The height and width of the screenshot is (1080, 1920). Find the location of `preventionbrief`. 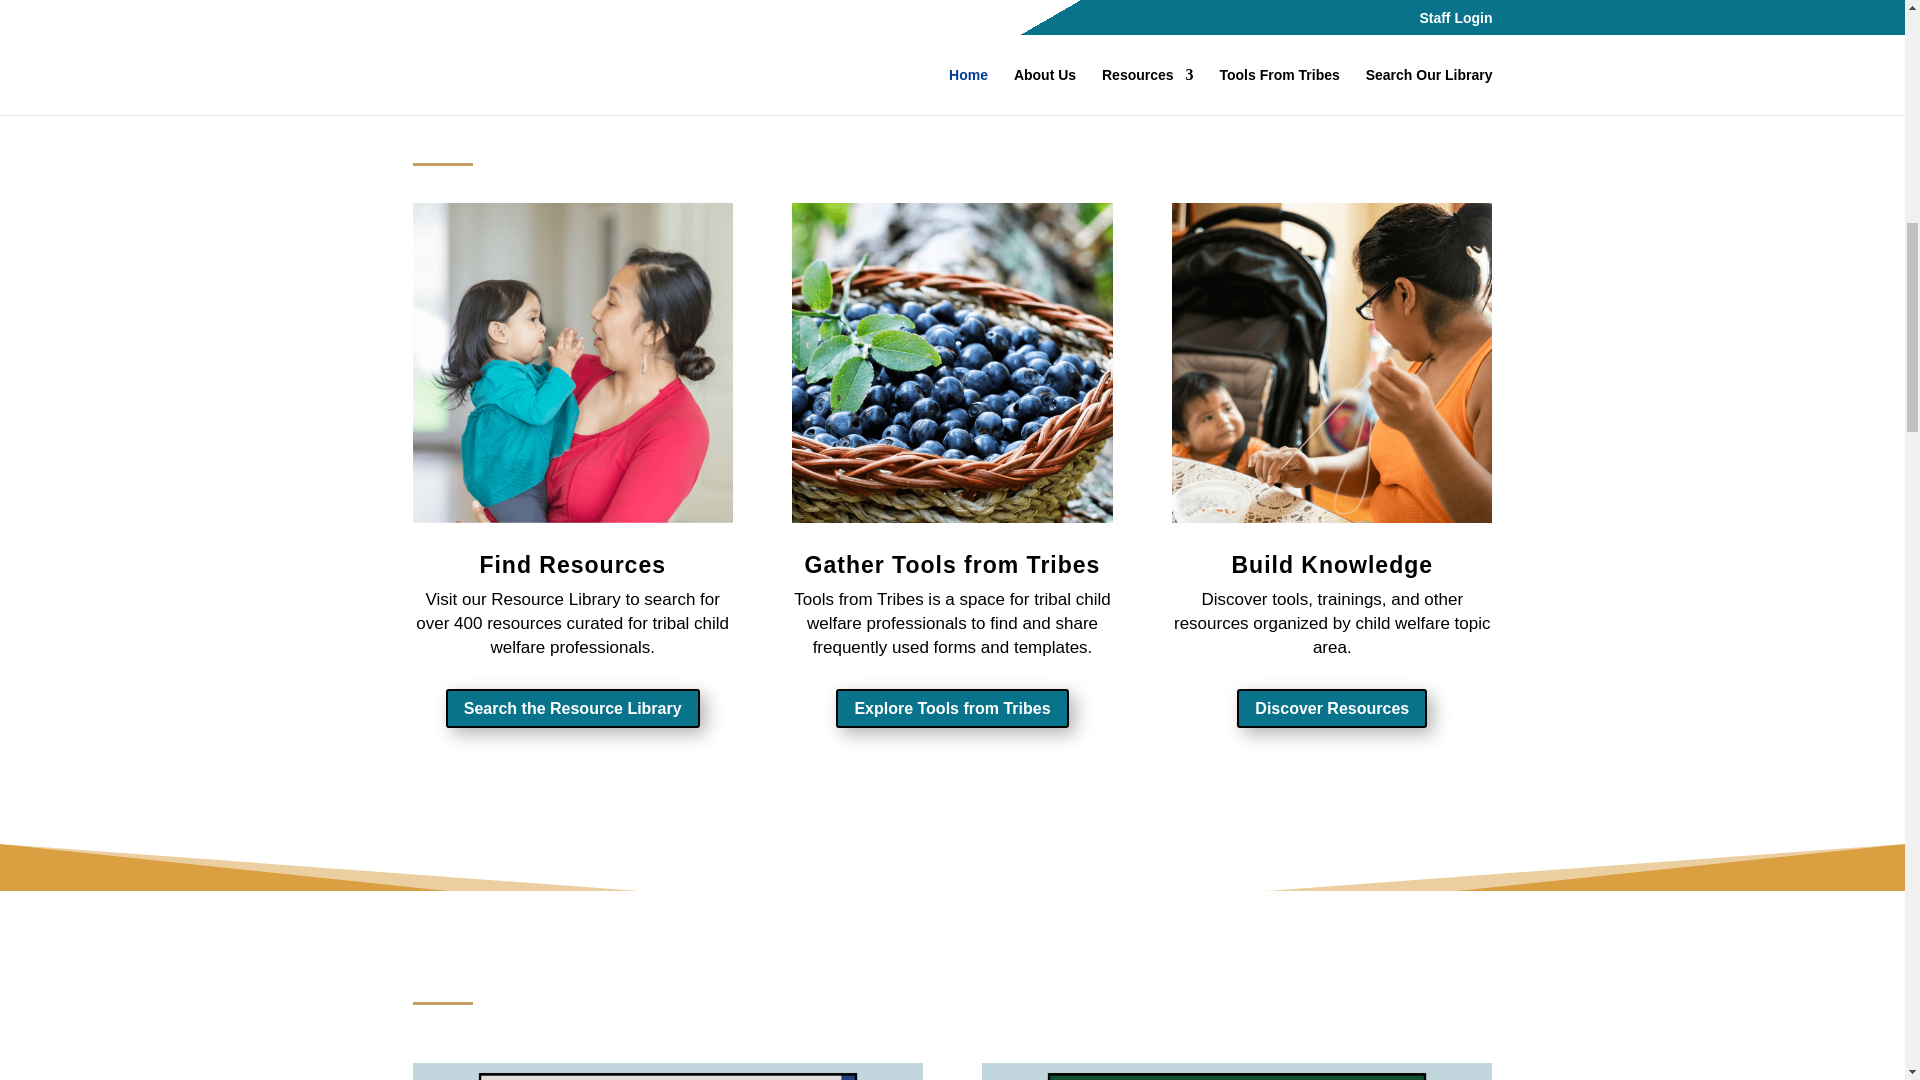

preventionbrief is located at coordinates (666, 1071).